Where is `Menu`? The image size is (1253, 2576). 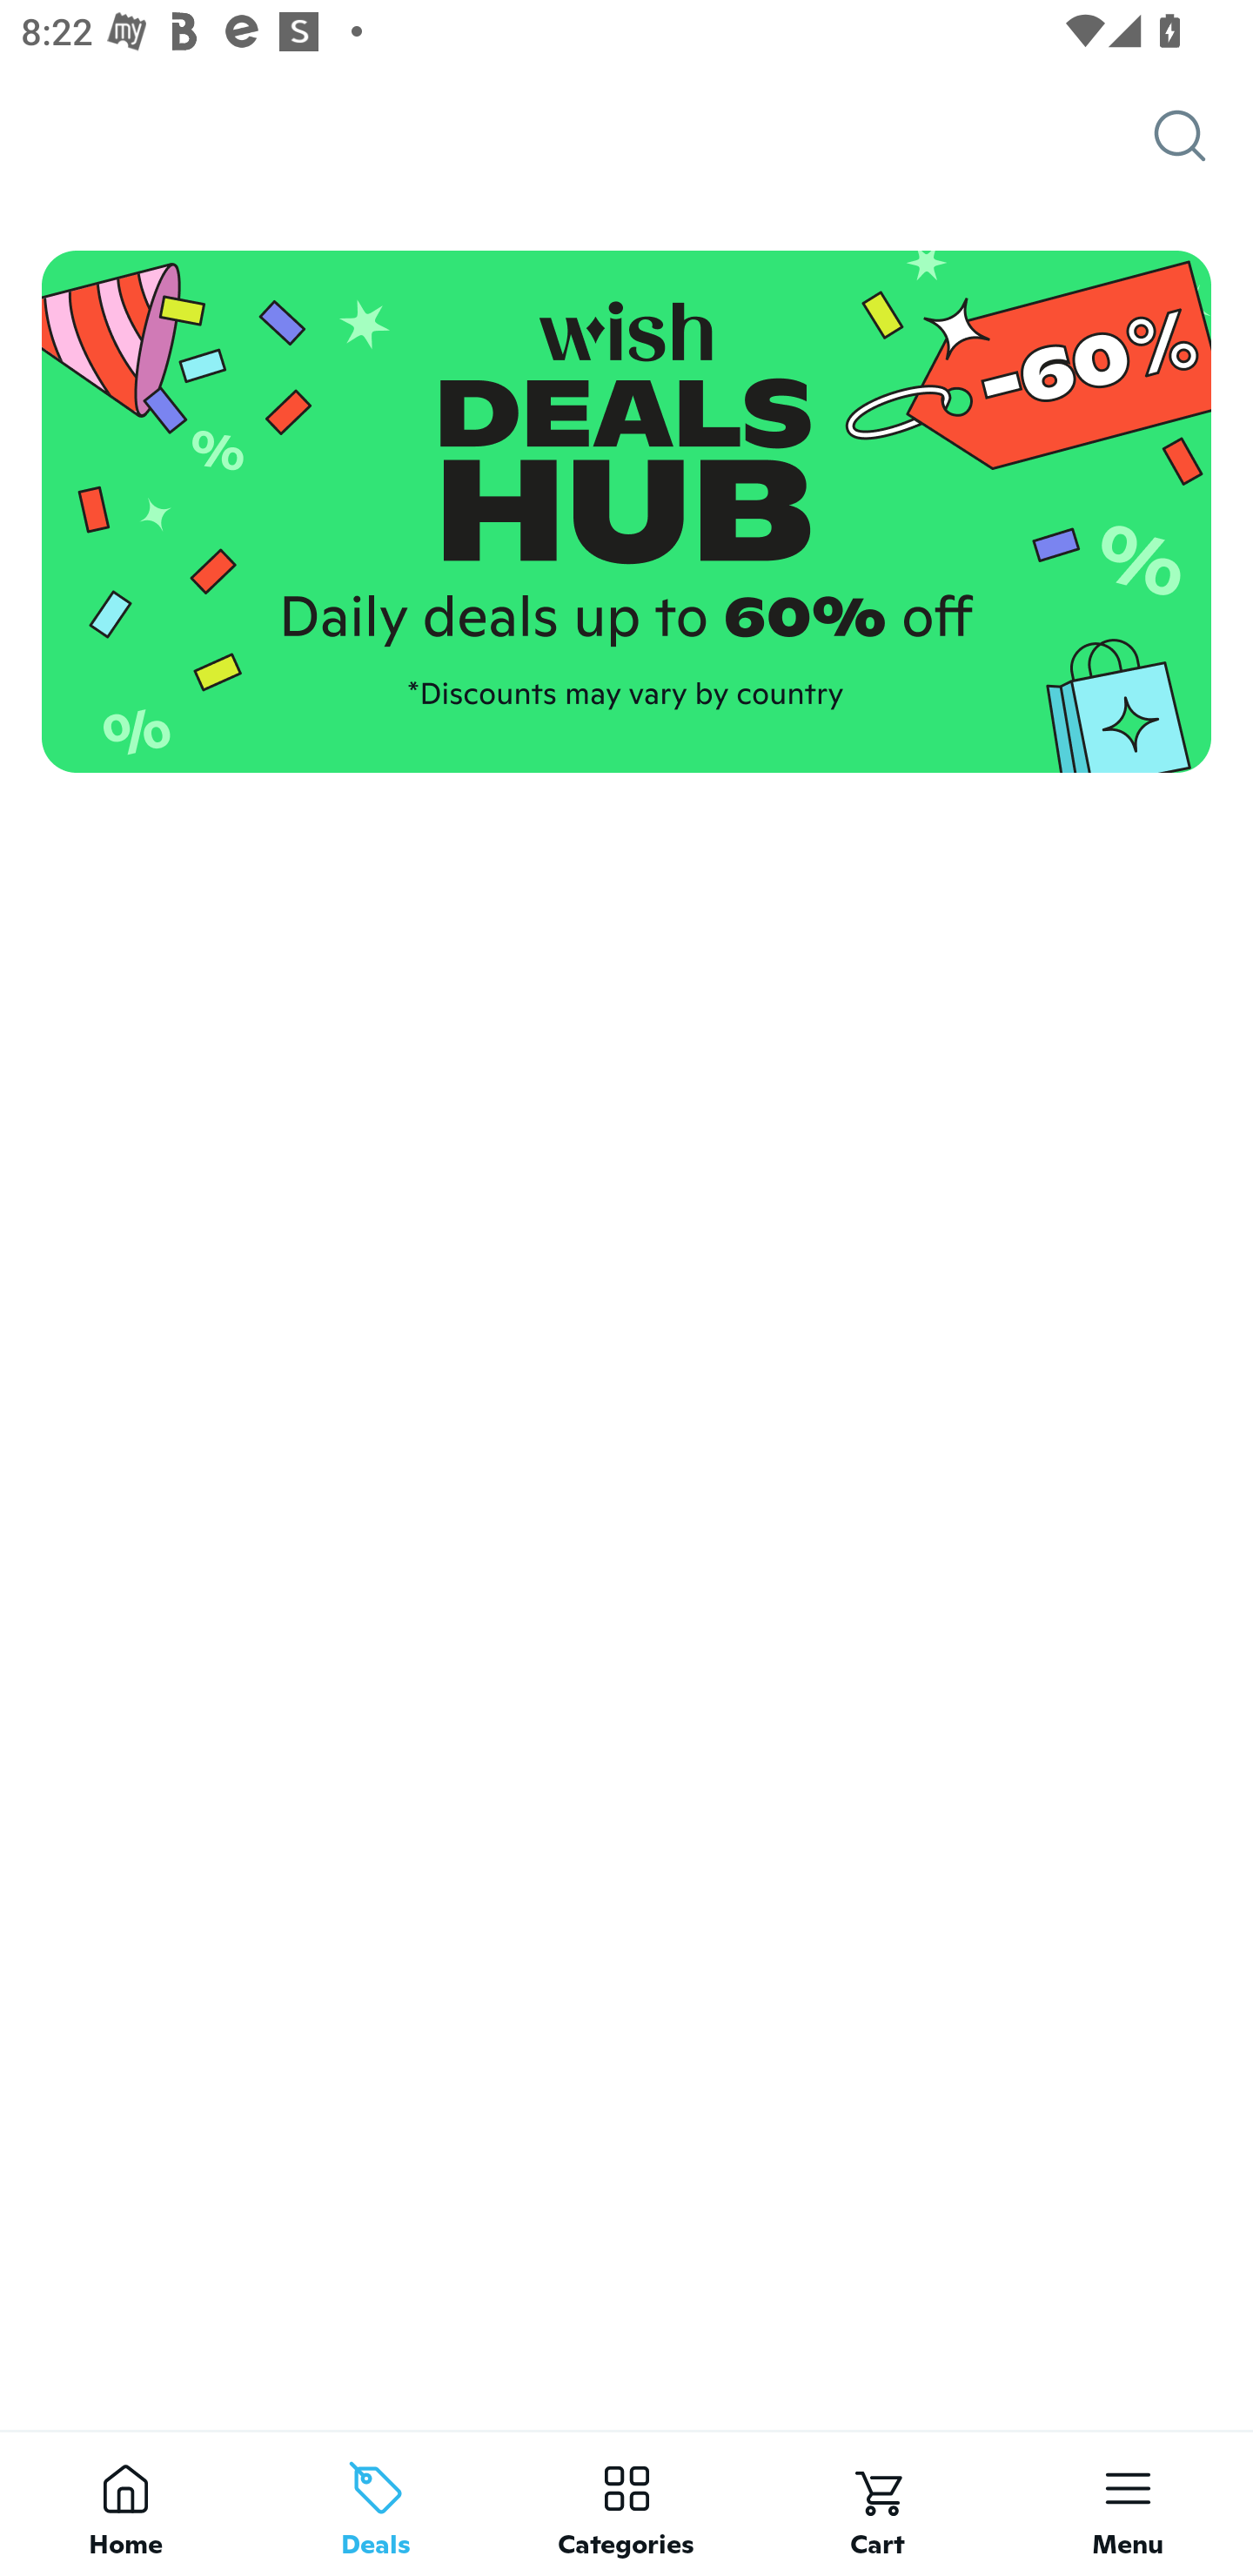
Menu is located at coordinates (1128, 2503).